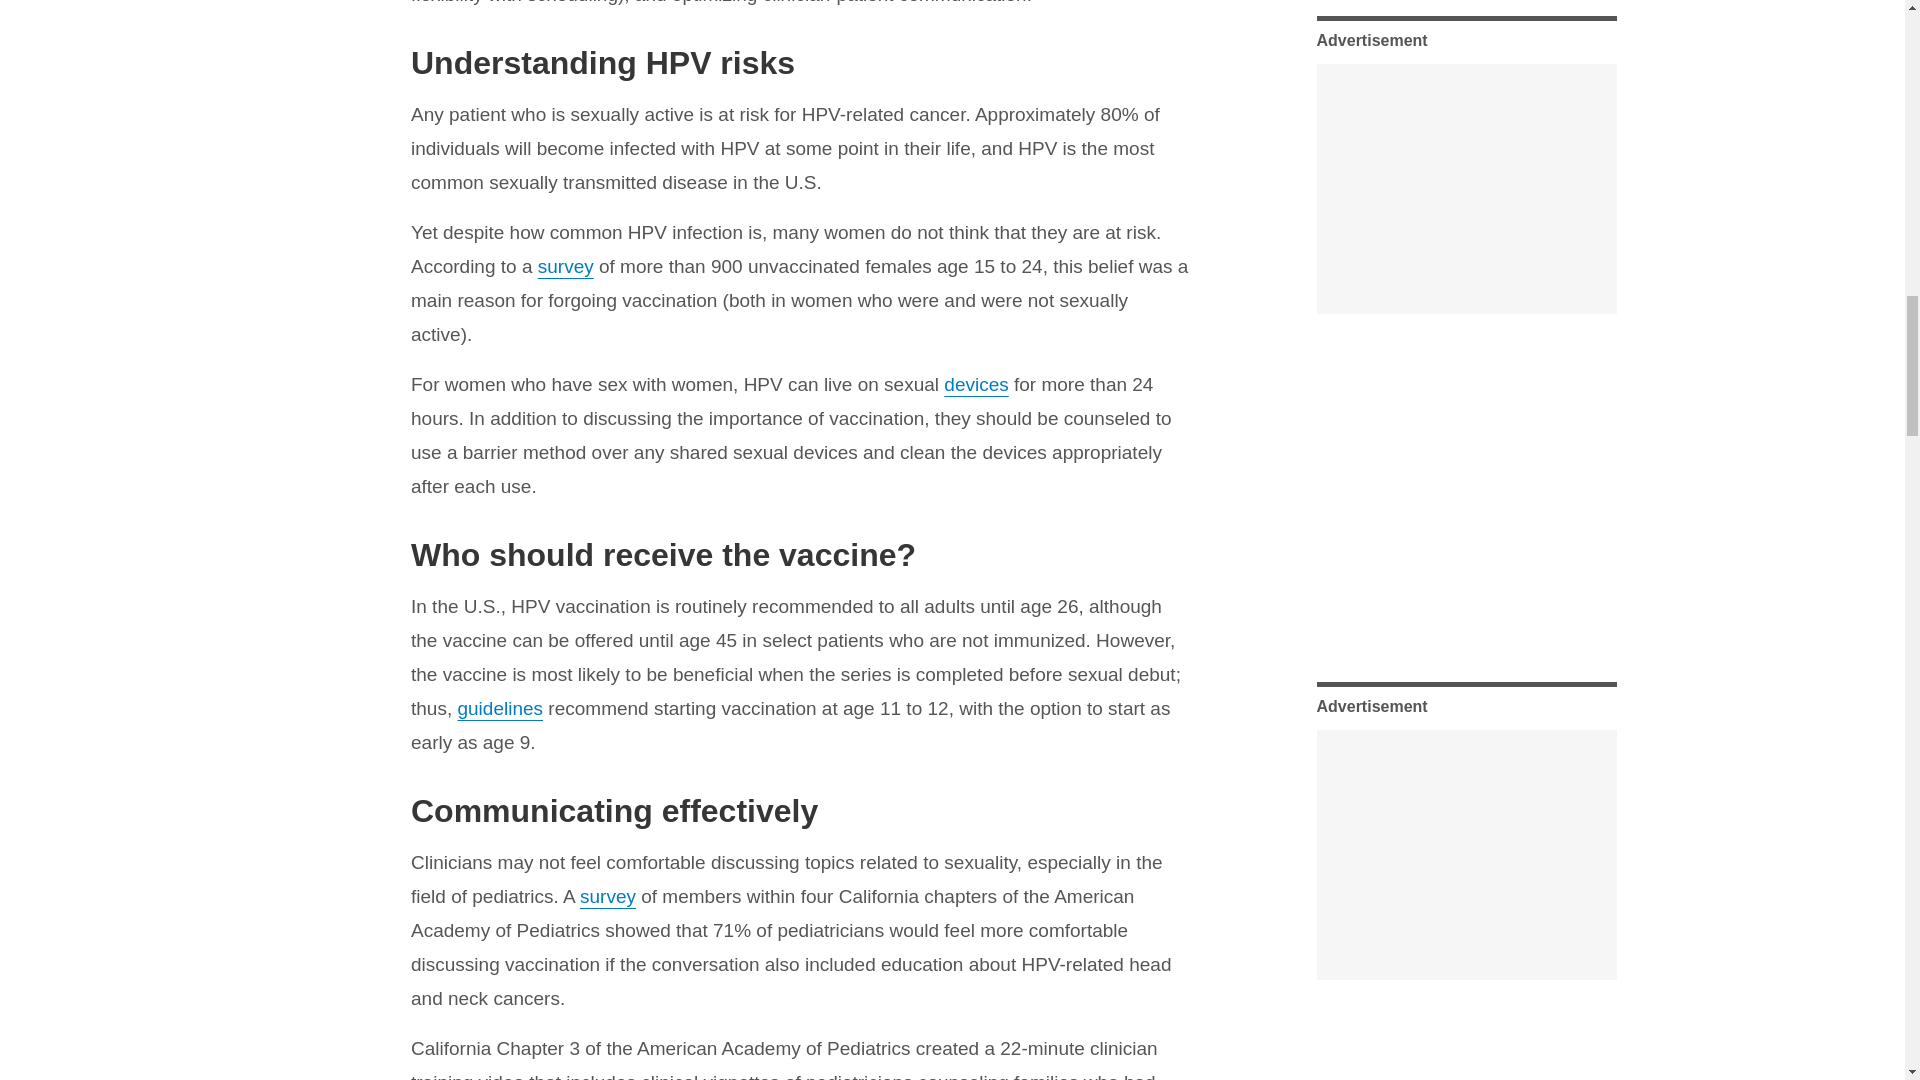 The width and height of the screenshot is (1920, 1080). What do you see at coordinates (976, 384) in the screenshot?
I see `devices` at bounding box center [976, 384].